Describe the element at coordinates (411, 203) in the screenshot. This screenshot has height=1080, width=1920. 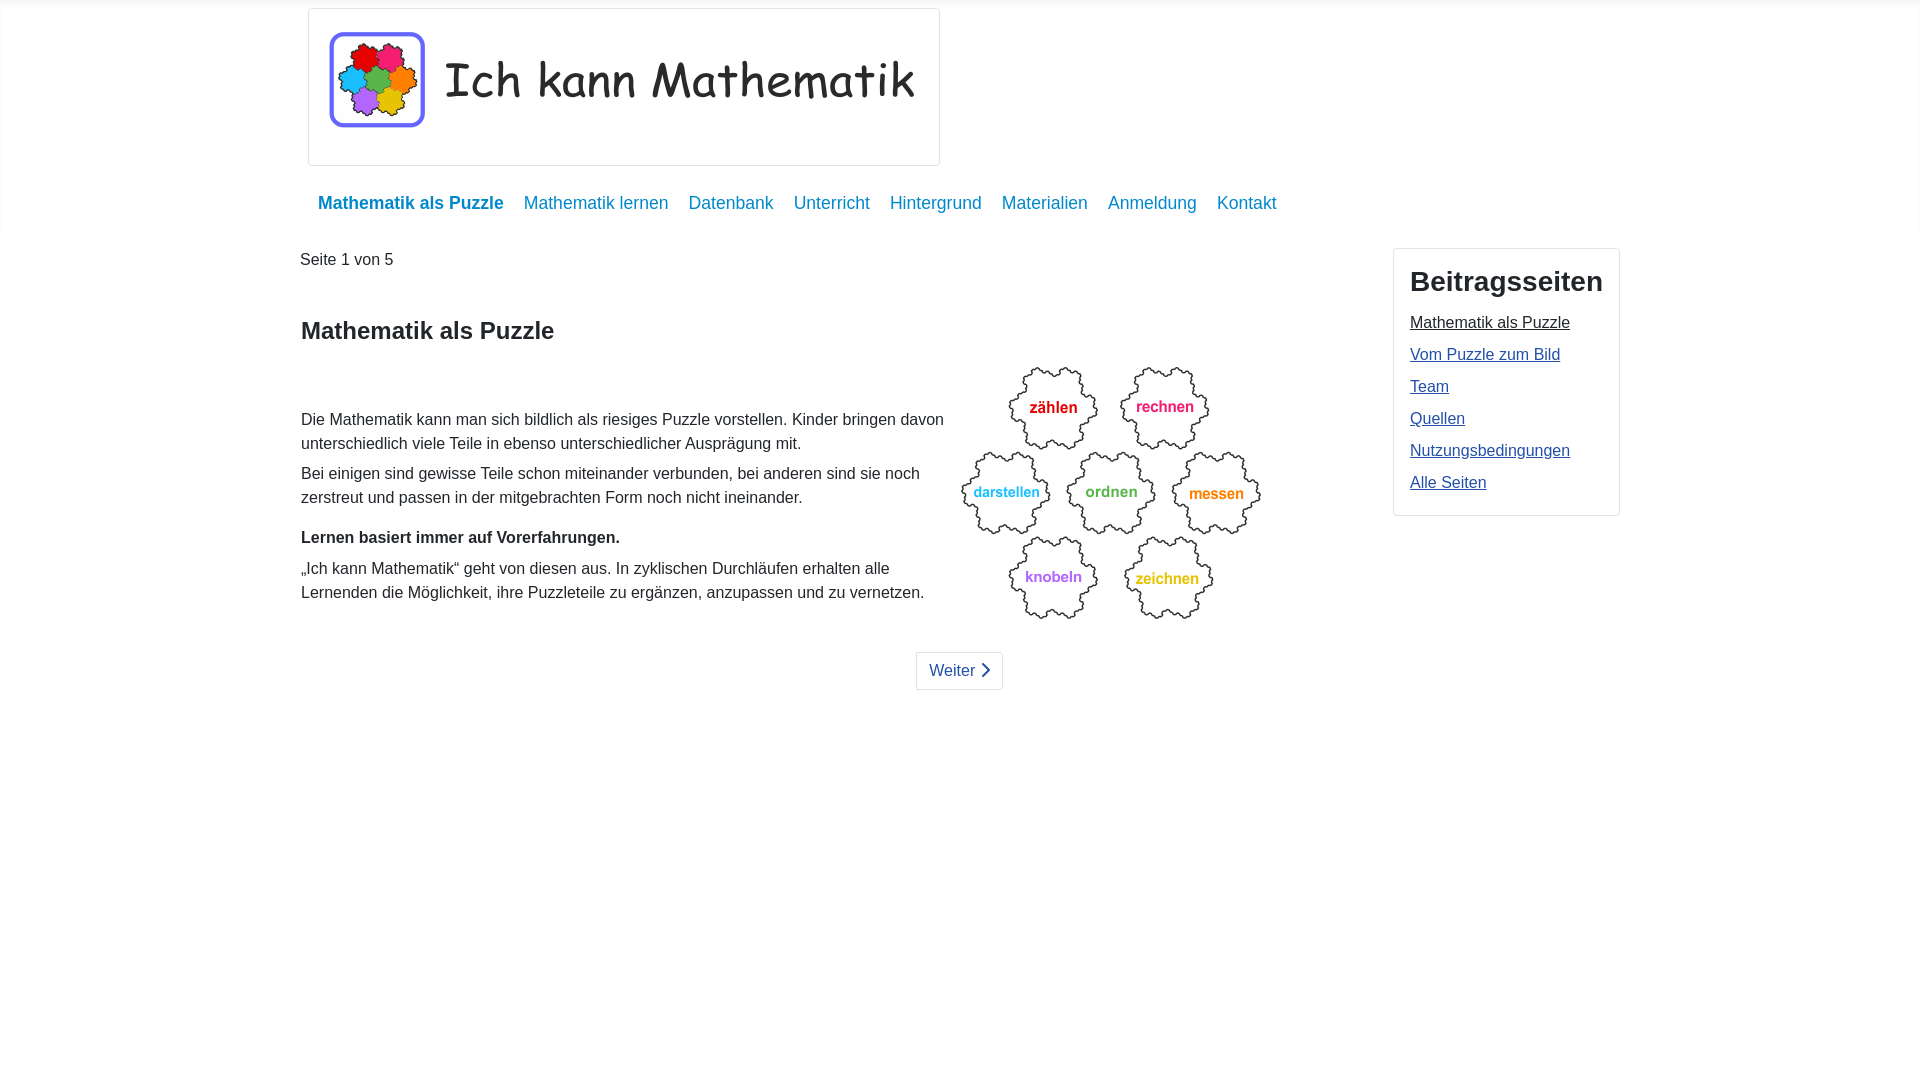
I see `Mathematik als Puzzle` at that location.